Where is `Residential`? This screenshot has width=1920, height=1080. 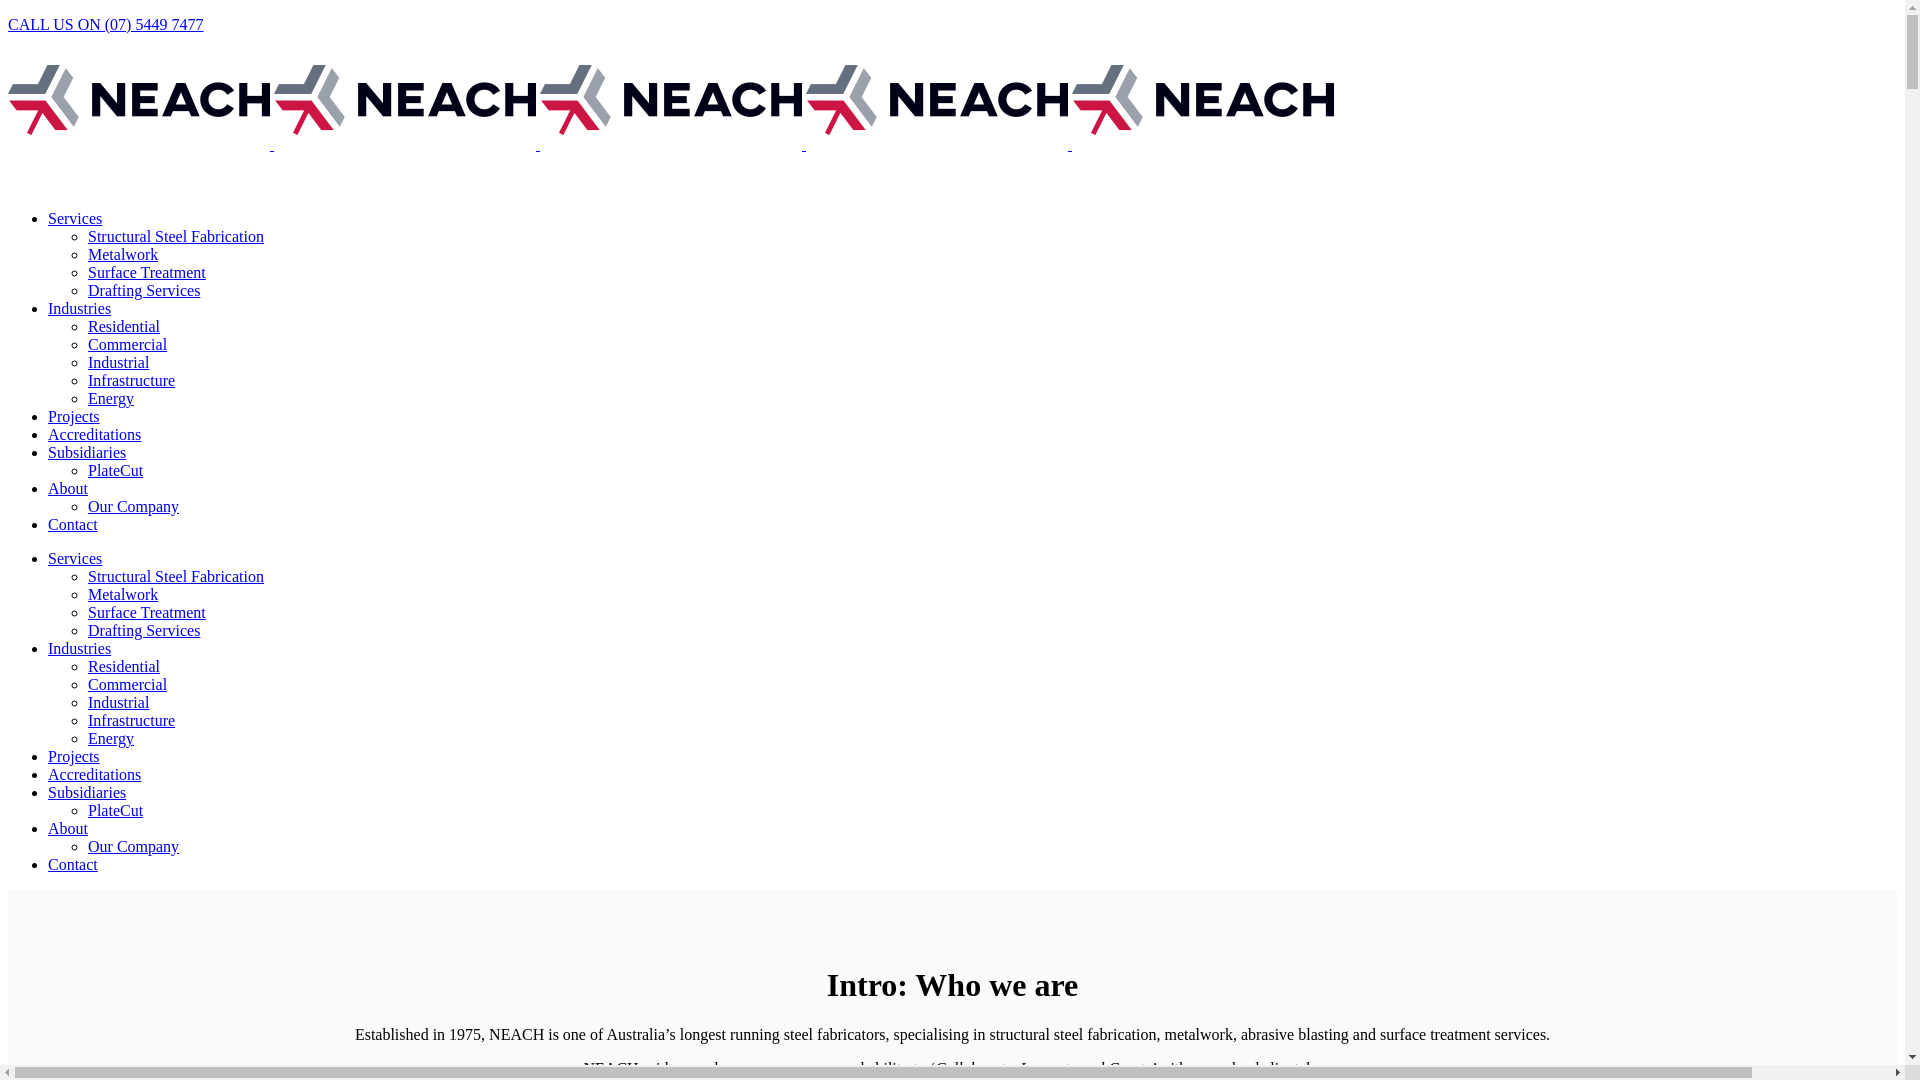 Residential is located at coordinates (124, 326).